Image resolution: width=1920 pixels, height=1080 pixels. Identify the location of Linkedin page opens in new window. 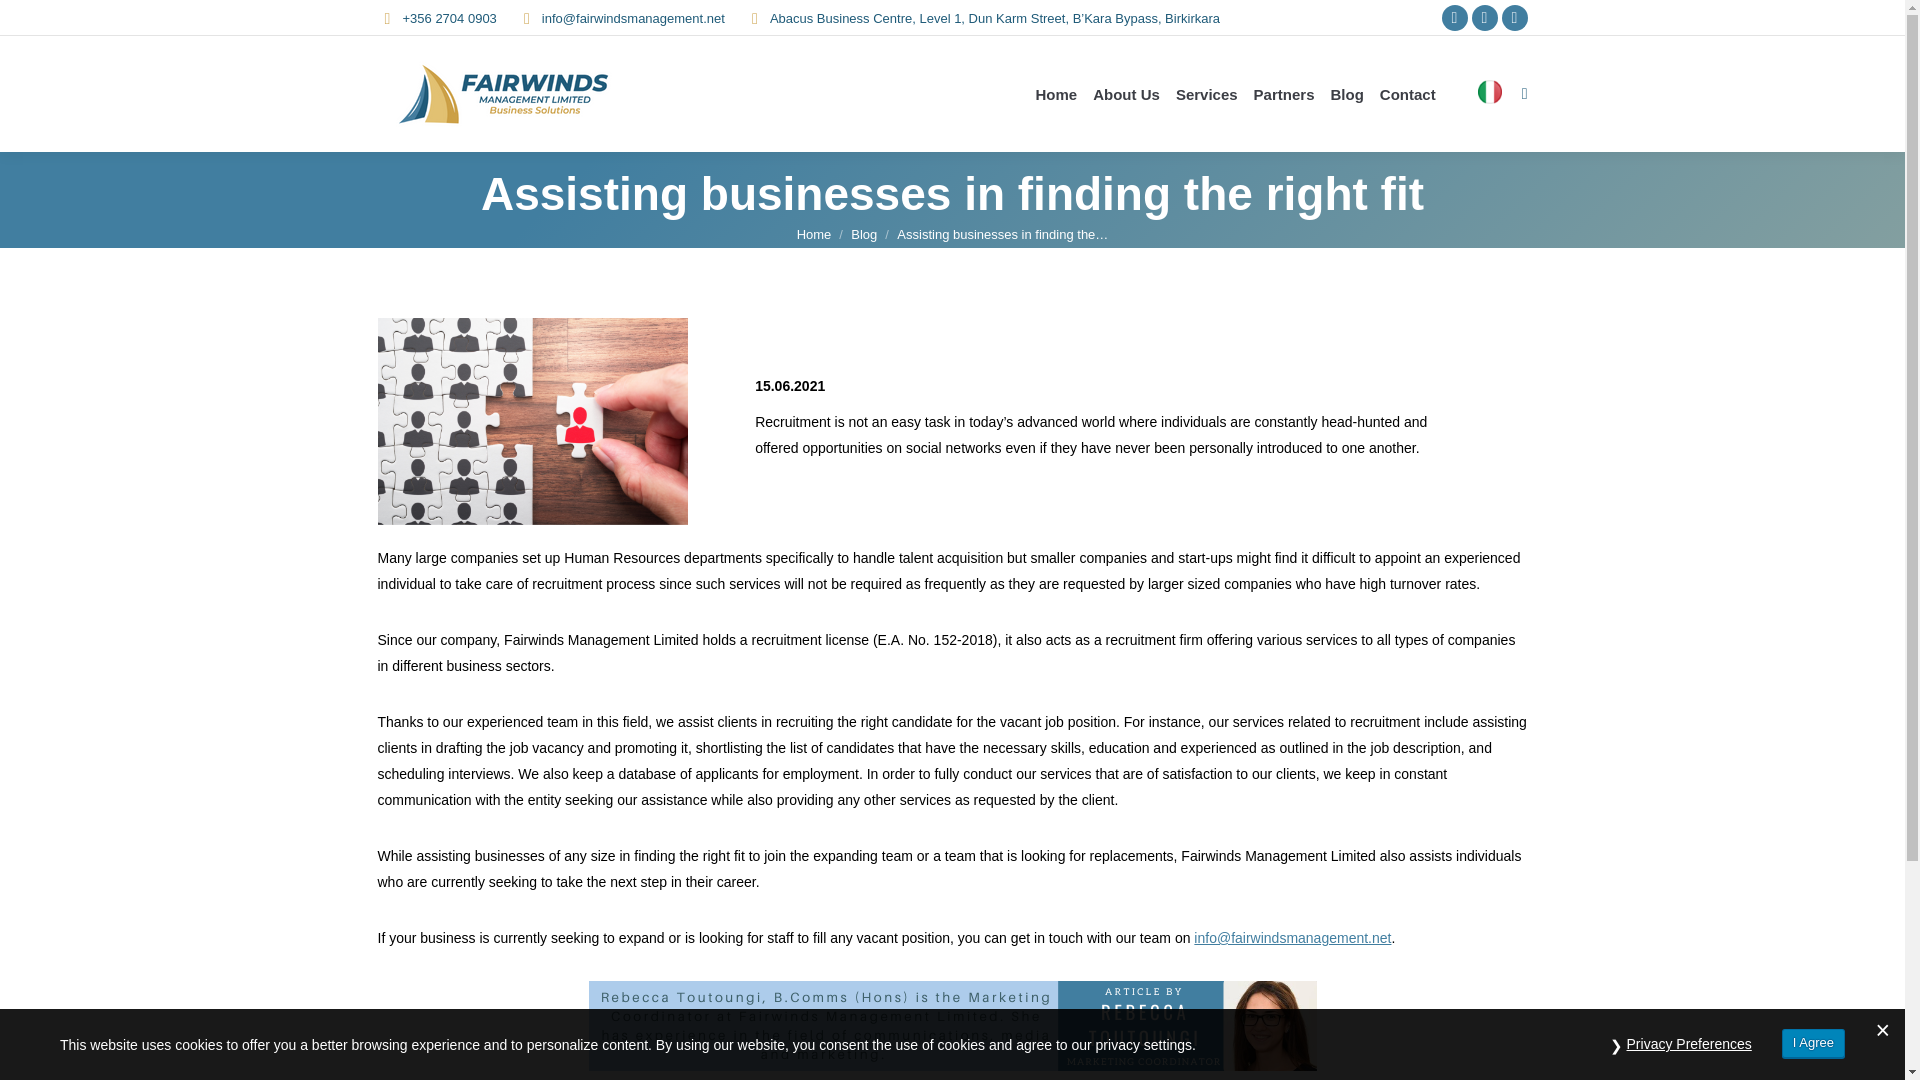
(1484, 18).